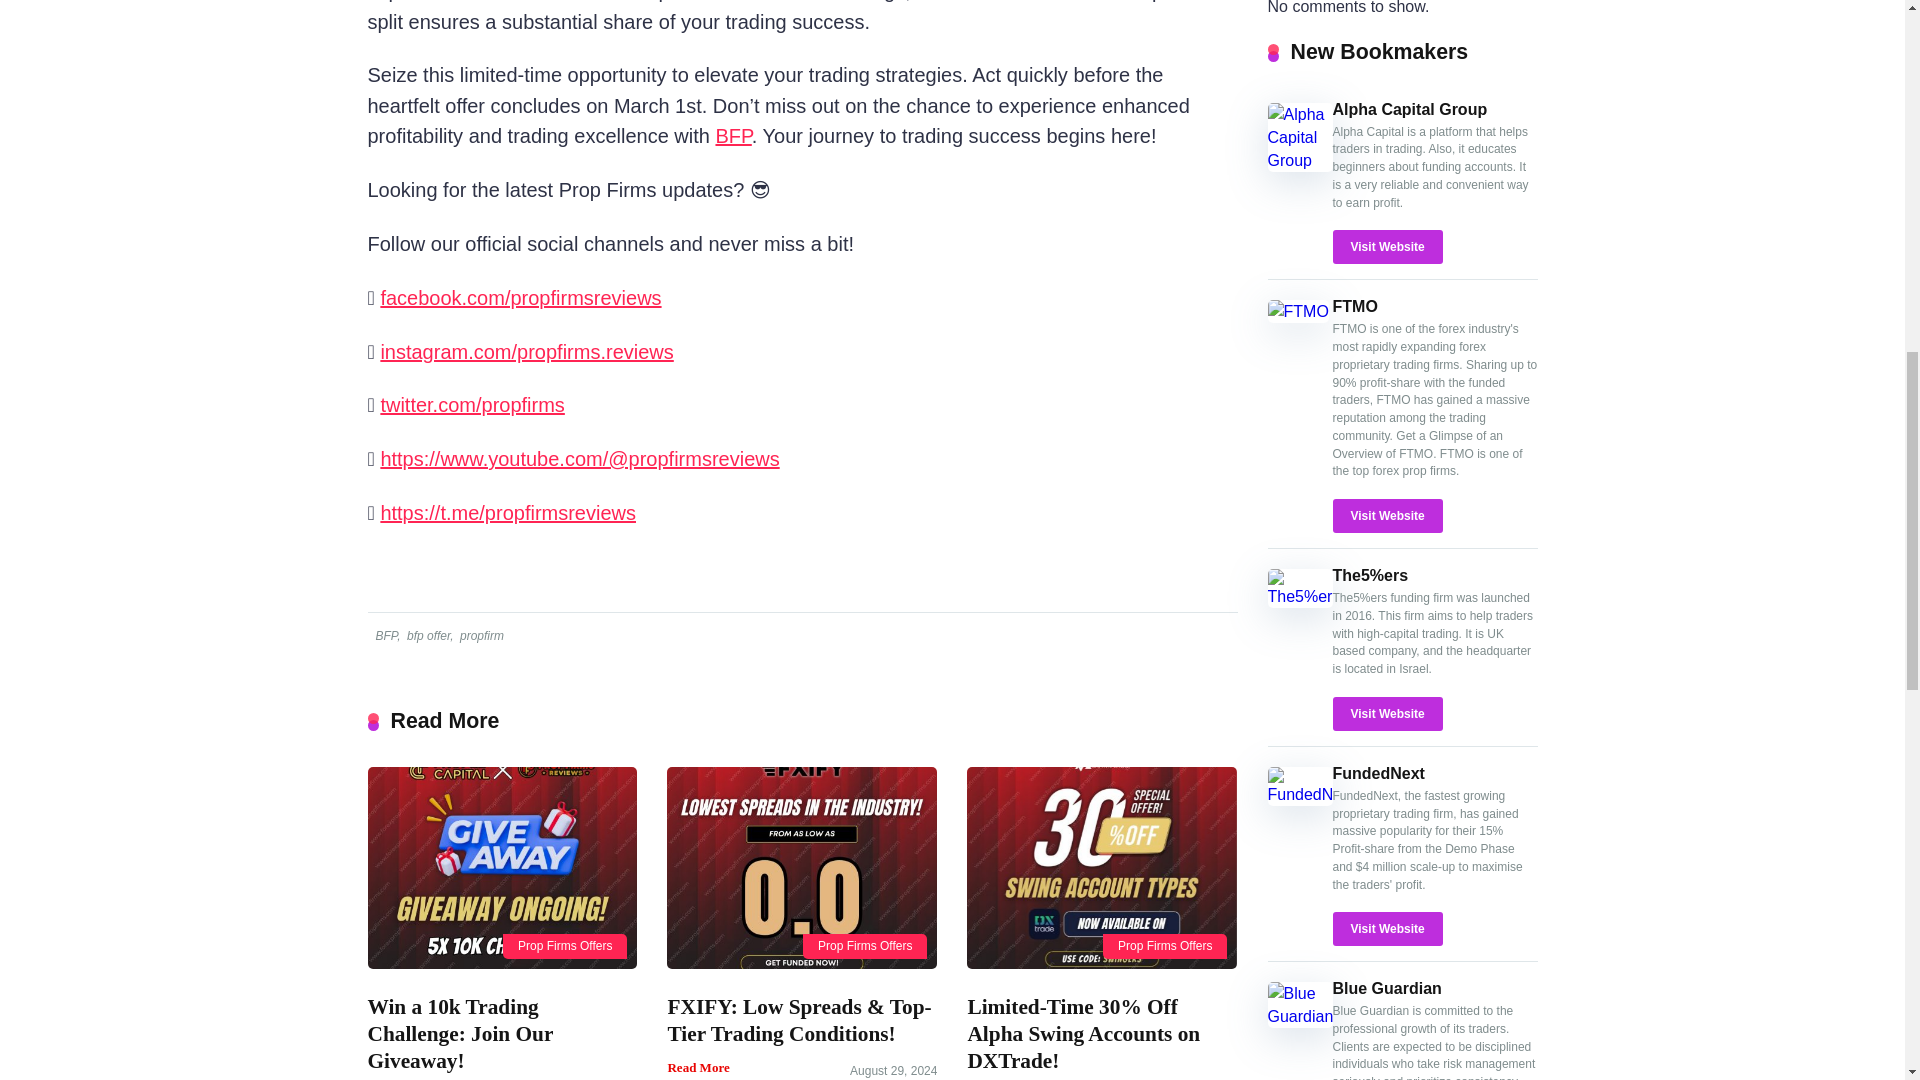  Describe the element at coordinates (384, 635) in the screenshot. I see `BFP` at that location.